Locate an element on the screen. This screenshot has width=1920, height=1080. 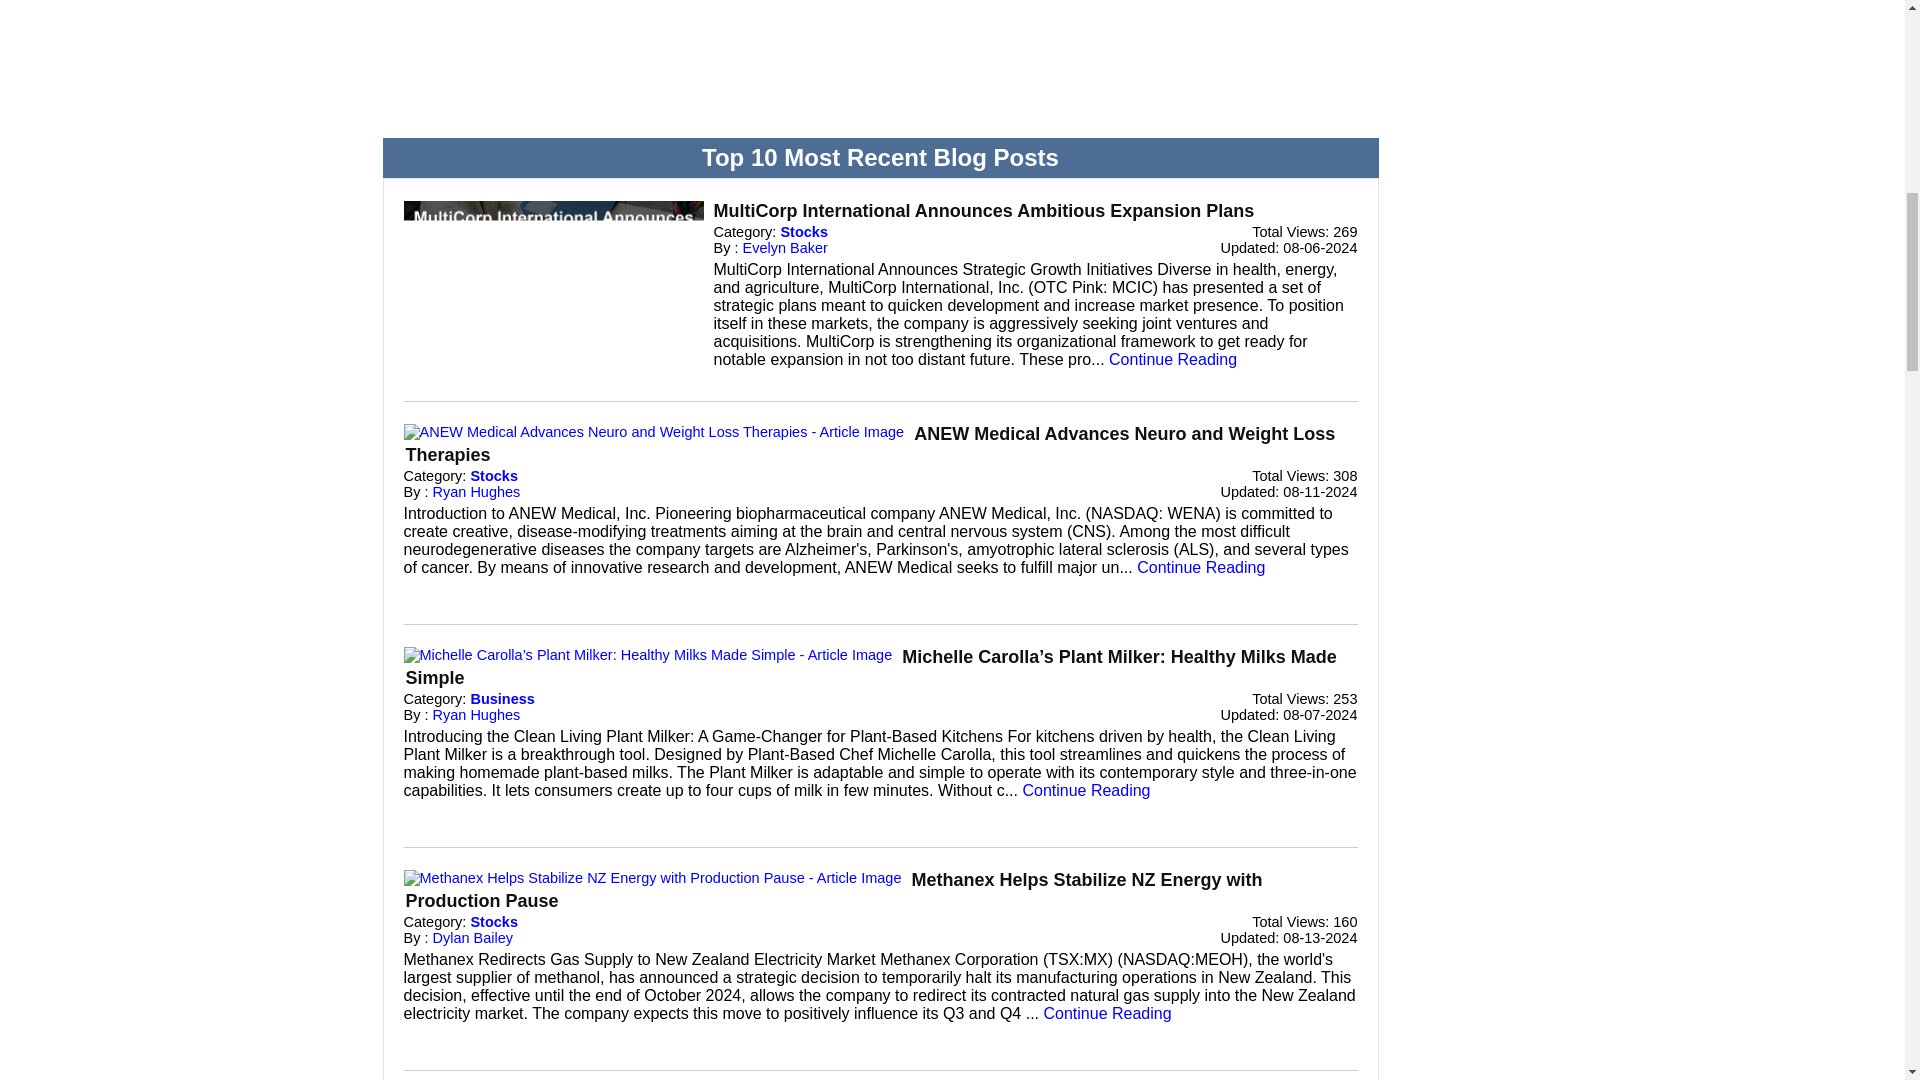
Blog Category: Stocks is located at coordinates (494, 475).